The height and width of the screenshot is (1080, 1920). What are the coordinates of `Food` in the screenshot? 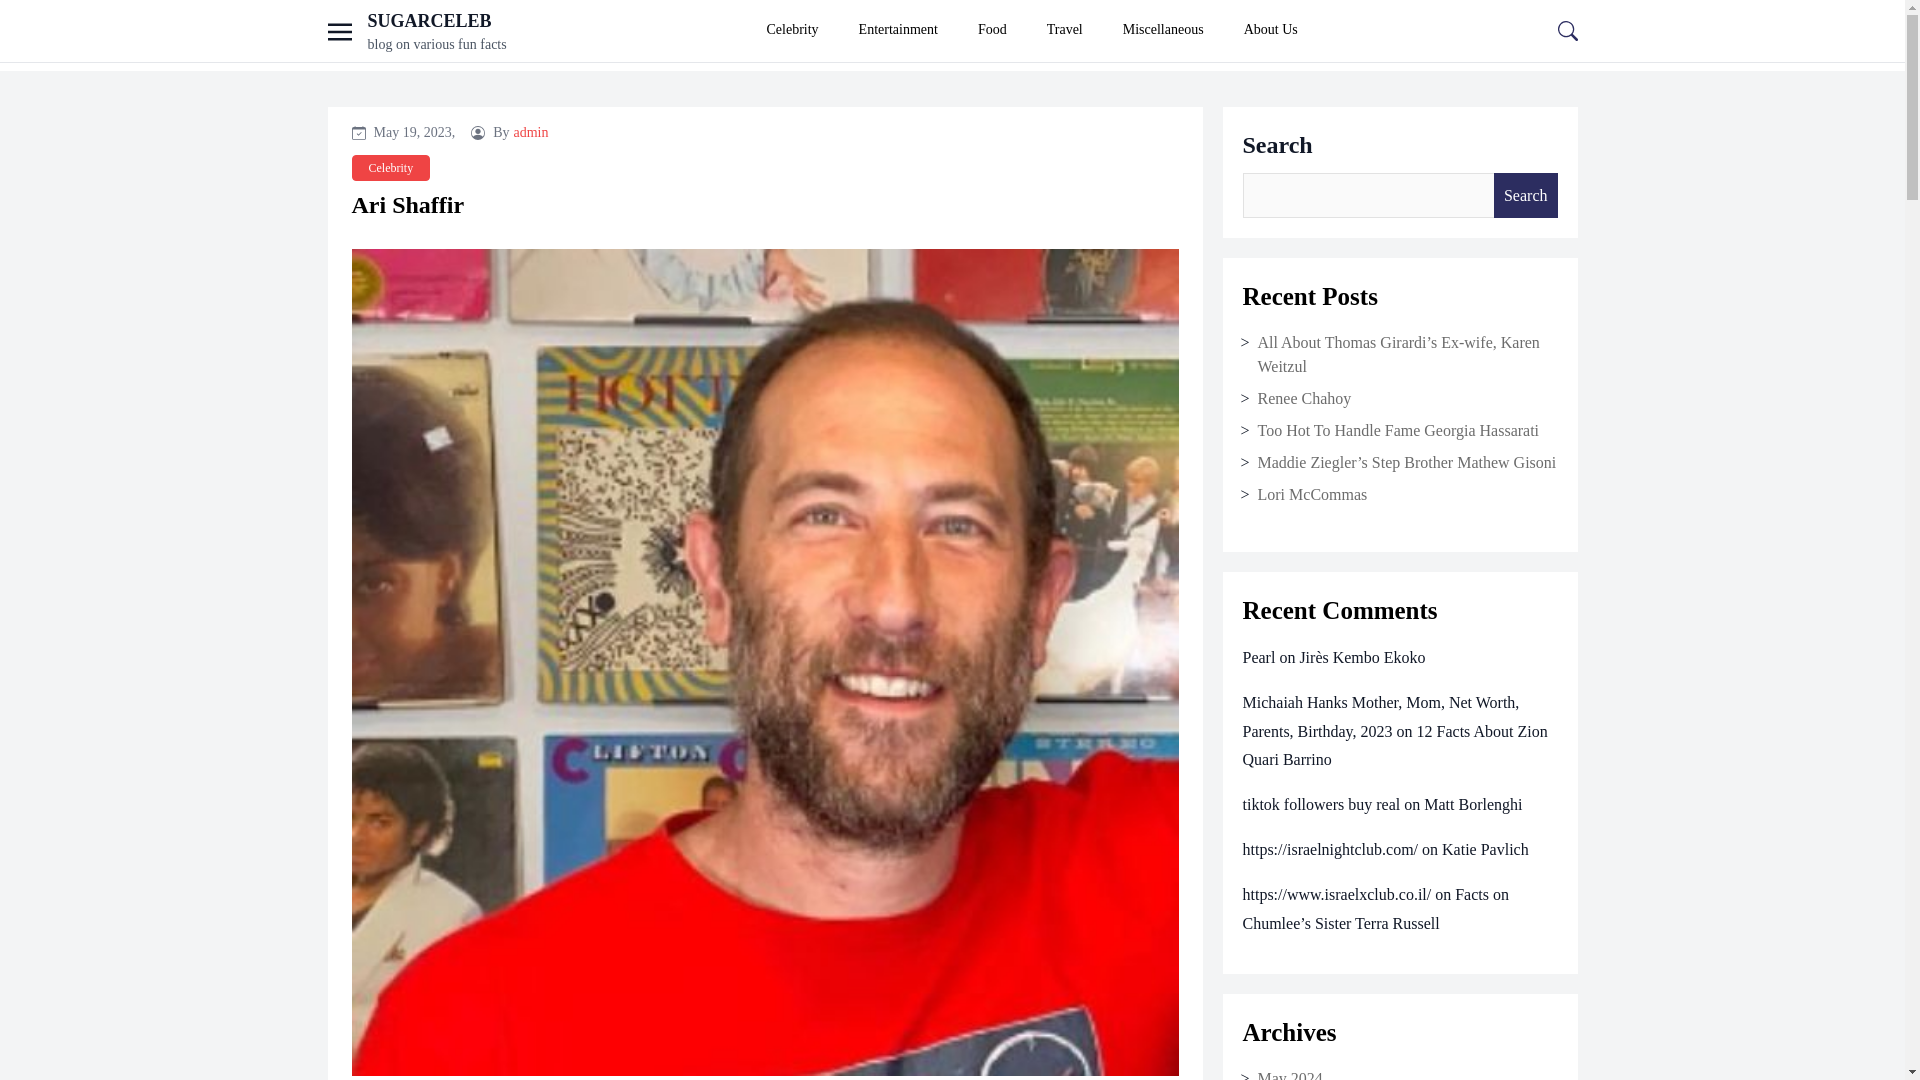 It's located at (992, 30).